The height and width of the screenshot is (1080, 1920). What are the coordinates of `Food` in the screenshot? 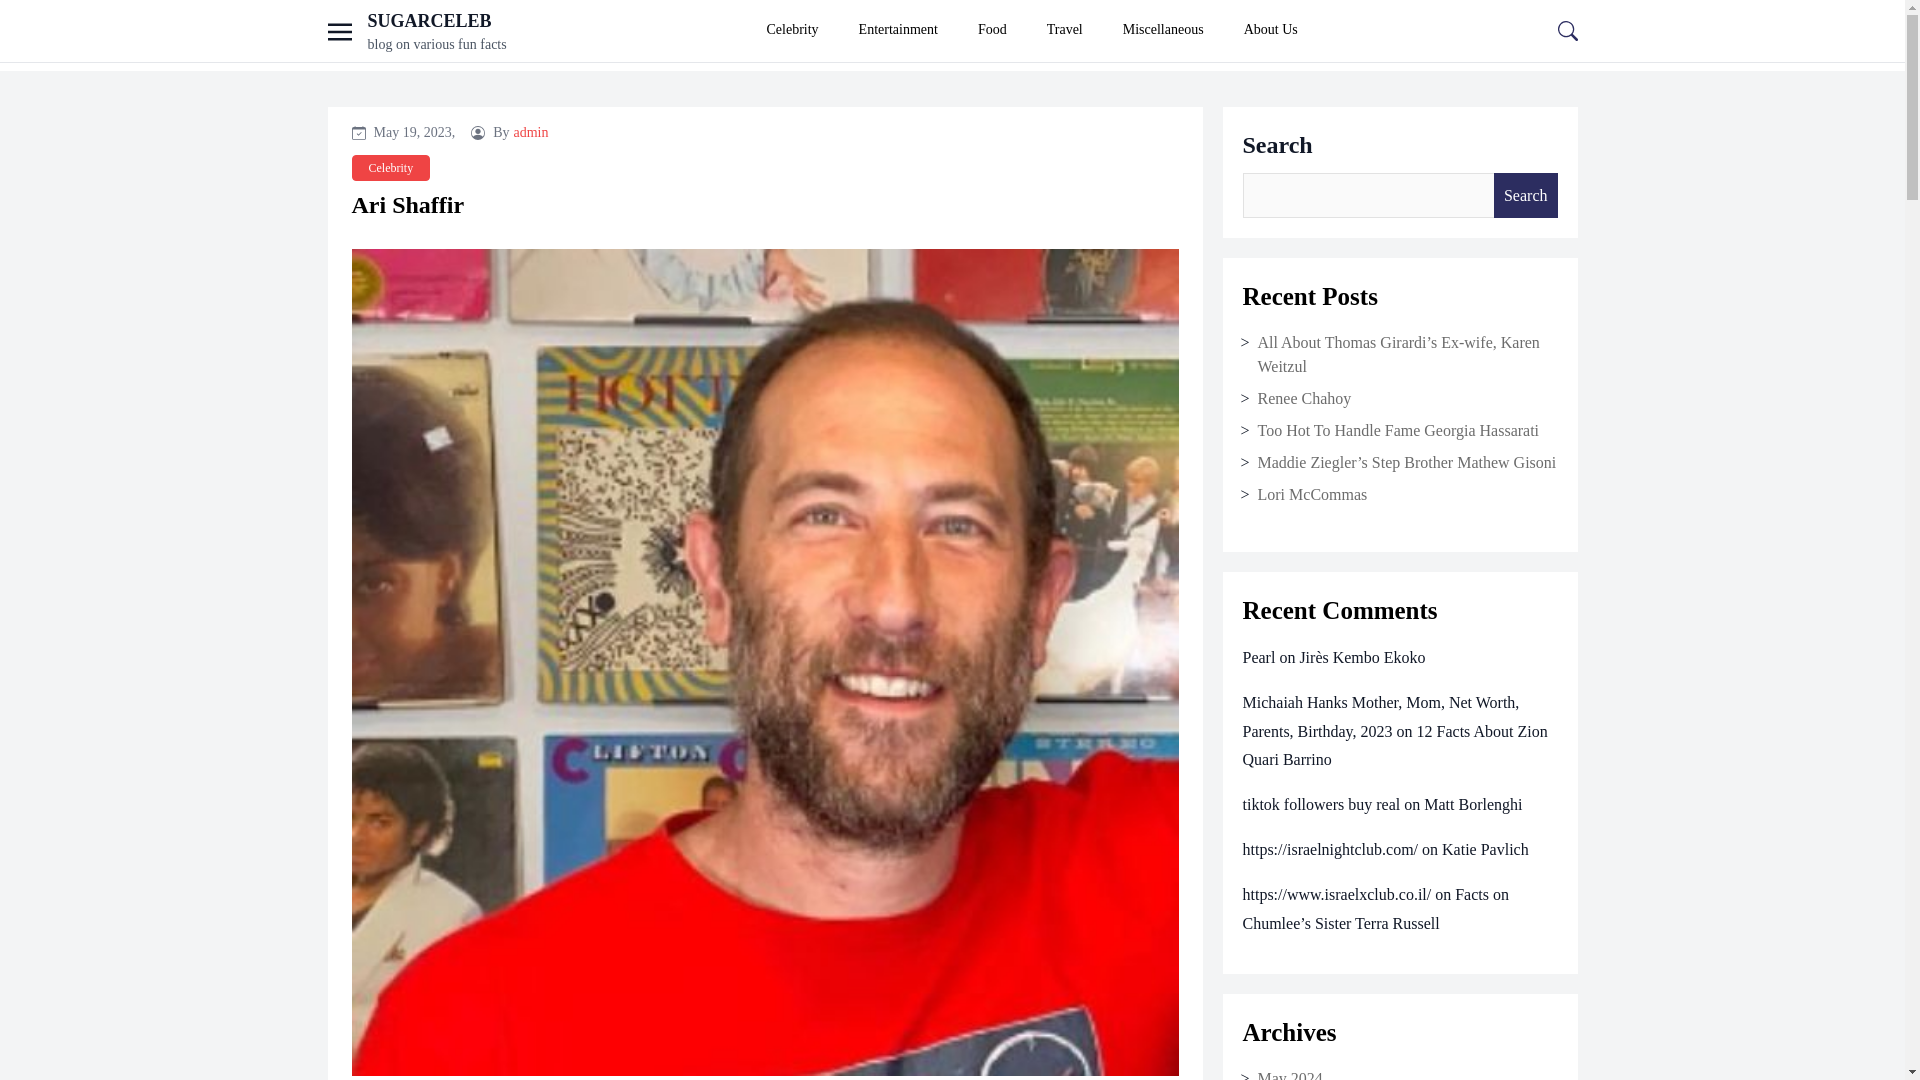 It's located at (992, 30).